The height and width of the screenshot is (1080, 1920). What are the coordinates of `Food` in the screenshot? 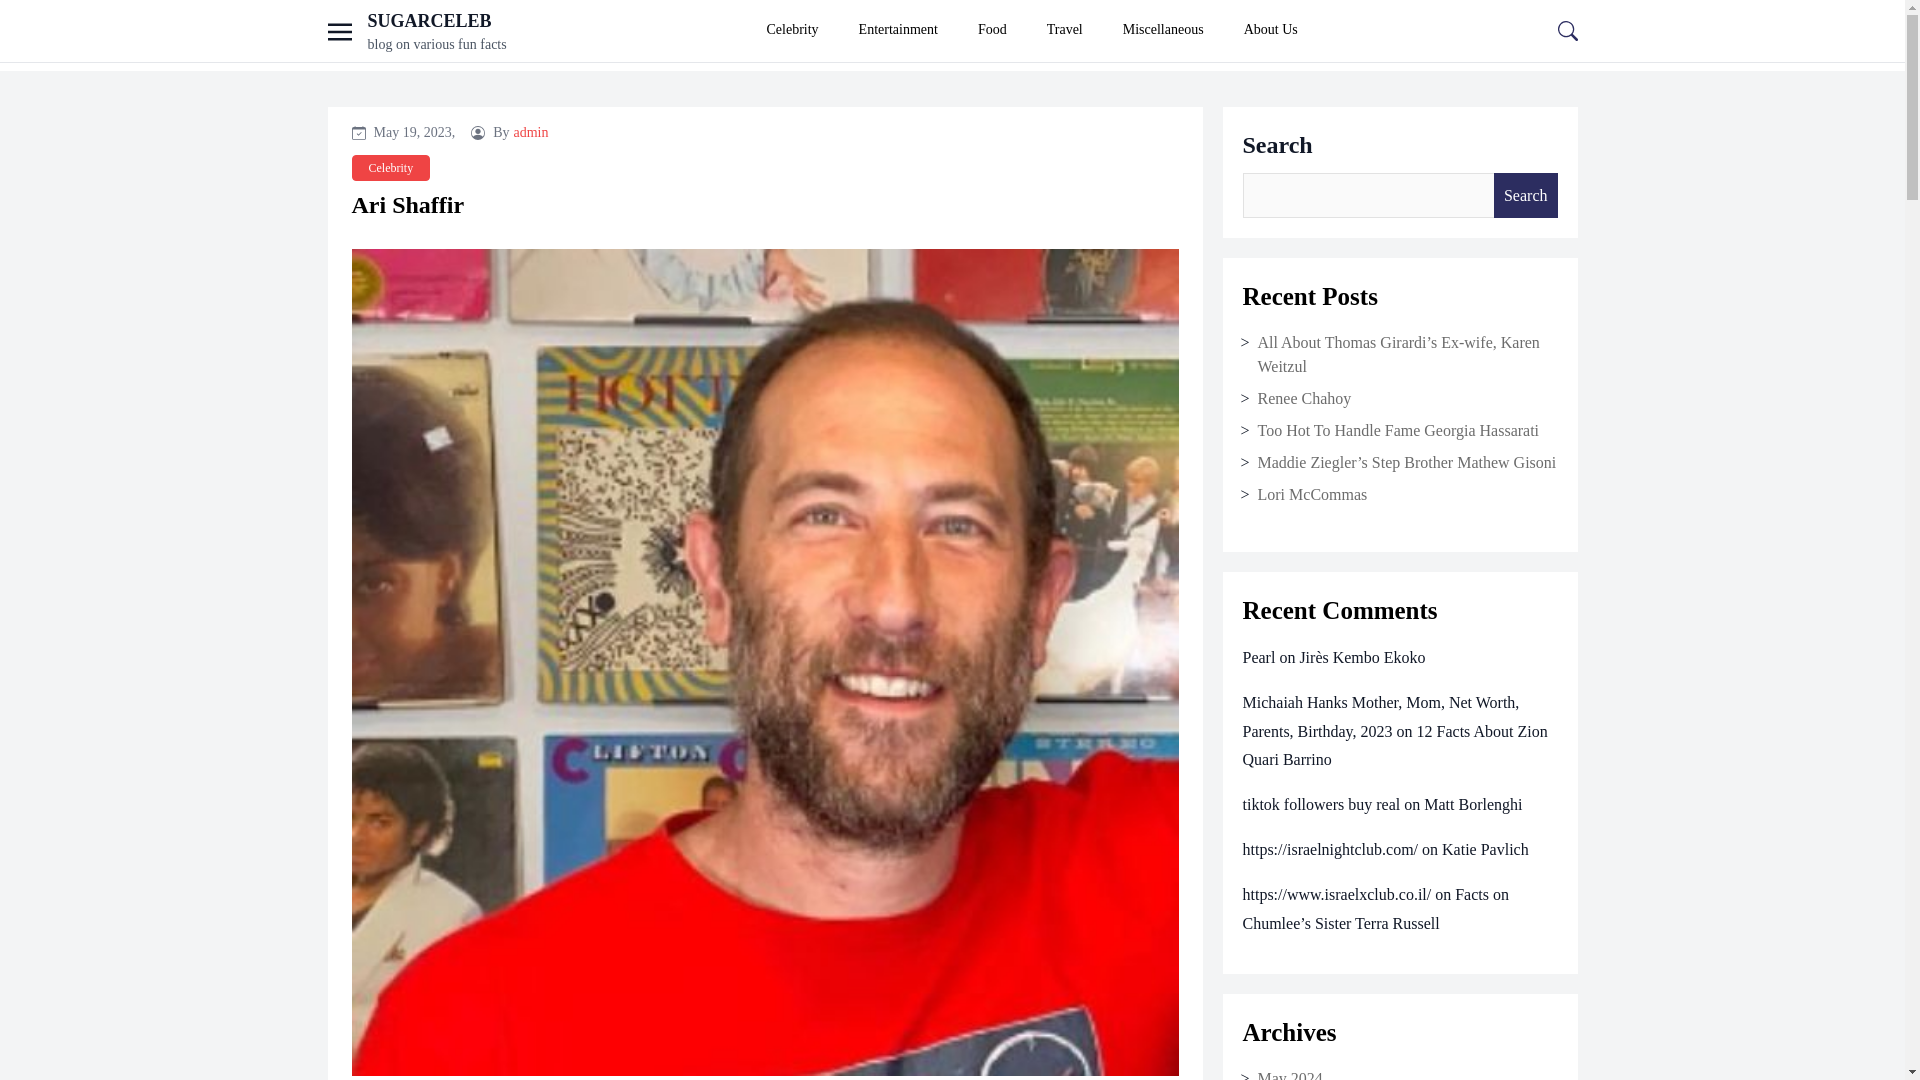 It's located at (992, 30).